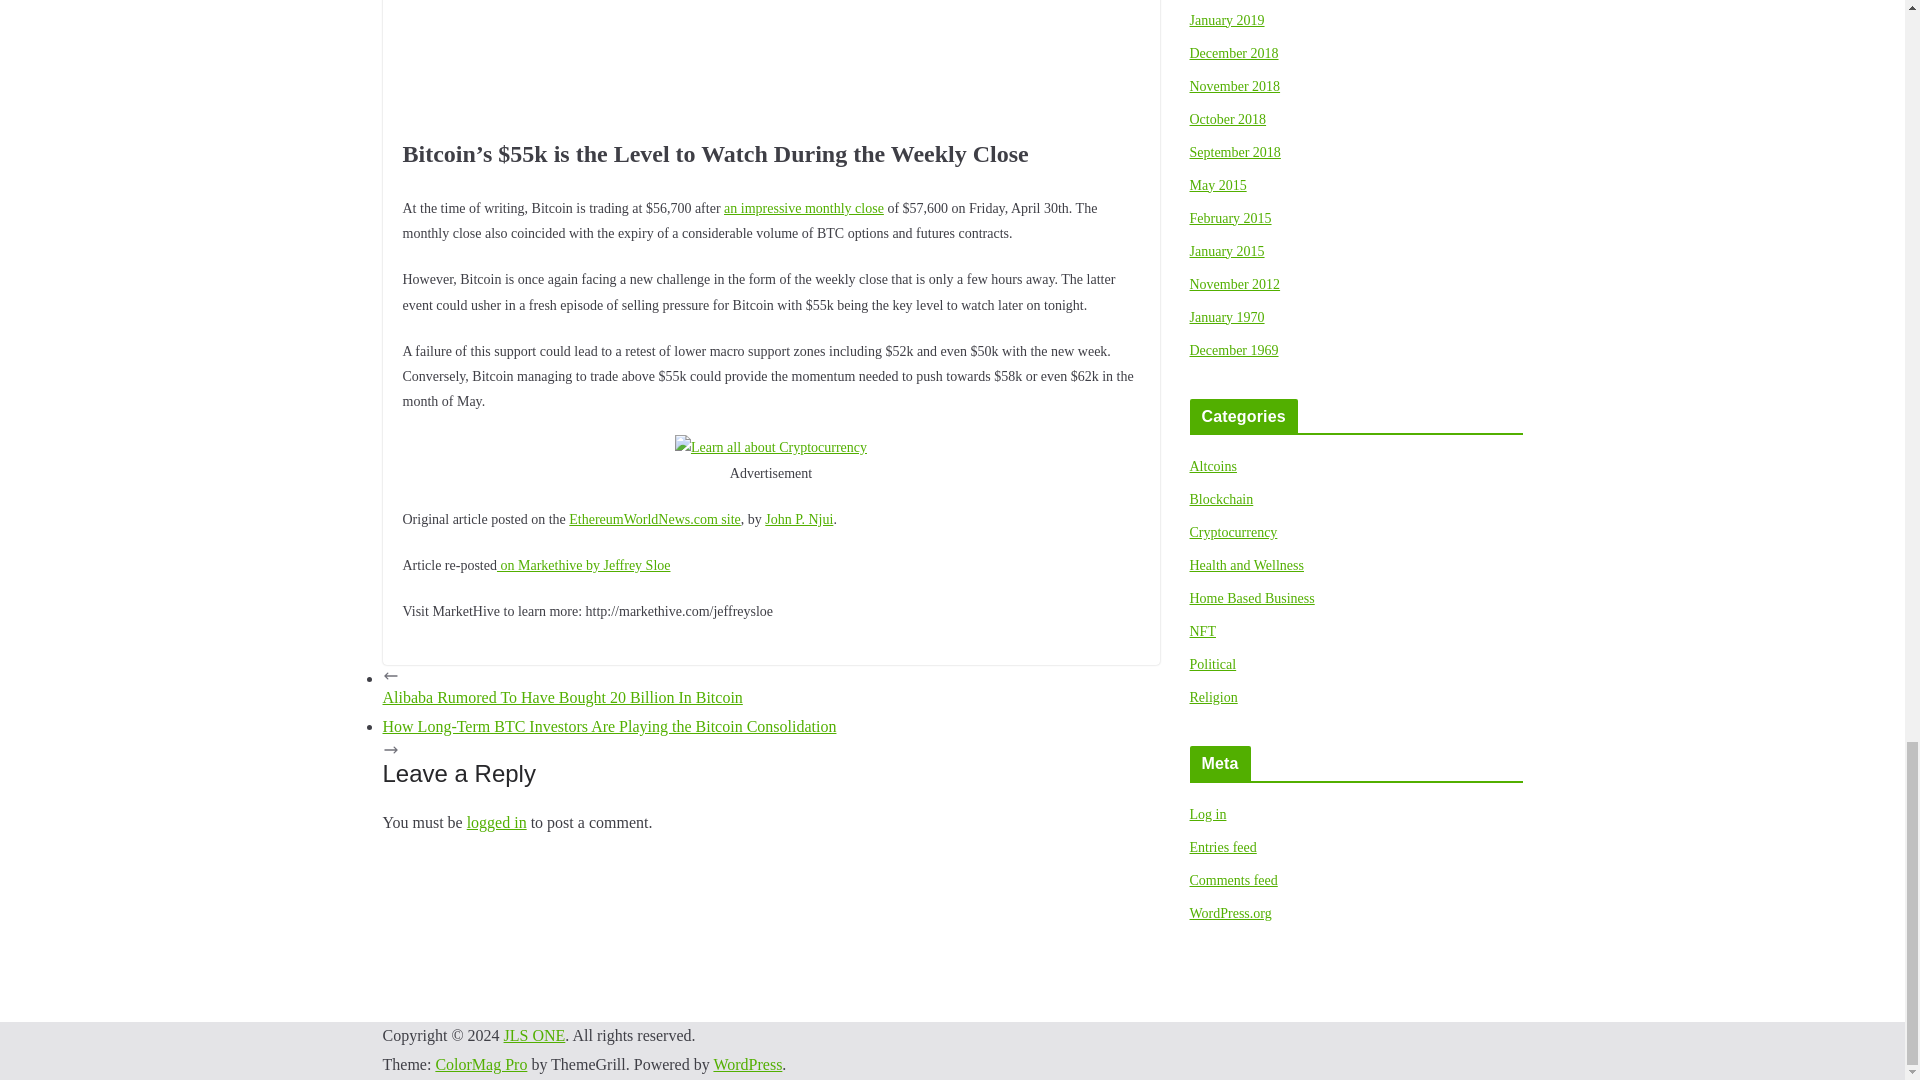  I want to click on Learn all about Cryptocurrency at Cryptoversity, so click(771, 448).